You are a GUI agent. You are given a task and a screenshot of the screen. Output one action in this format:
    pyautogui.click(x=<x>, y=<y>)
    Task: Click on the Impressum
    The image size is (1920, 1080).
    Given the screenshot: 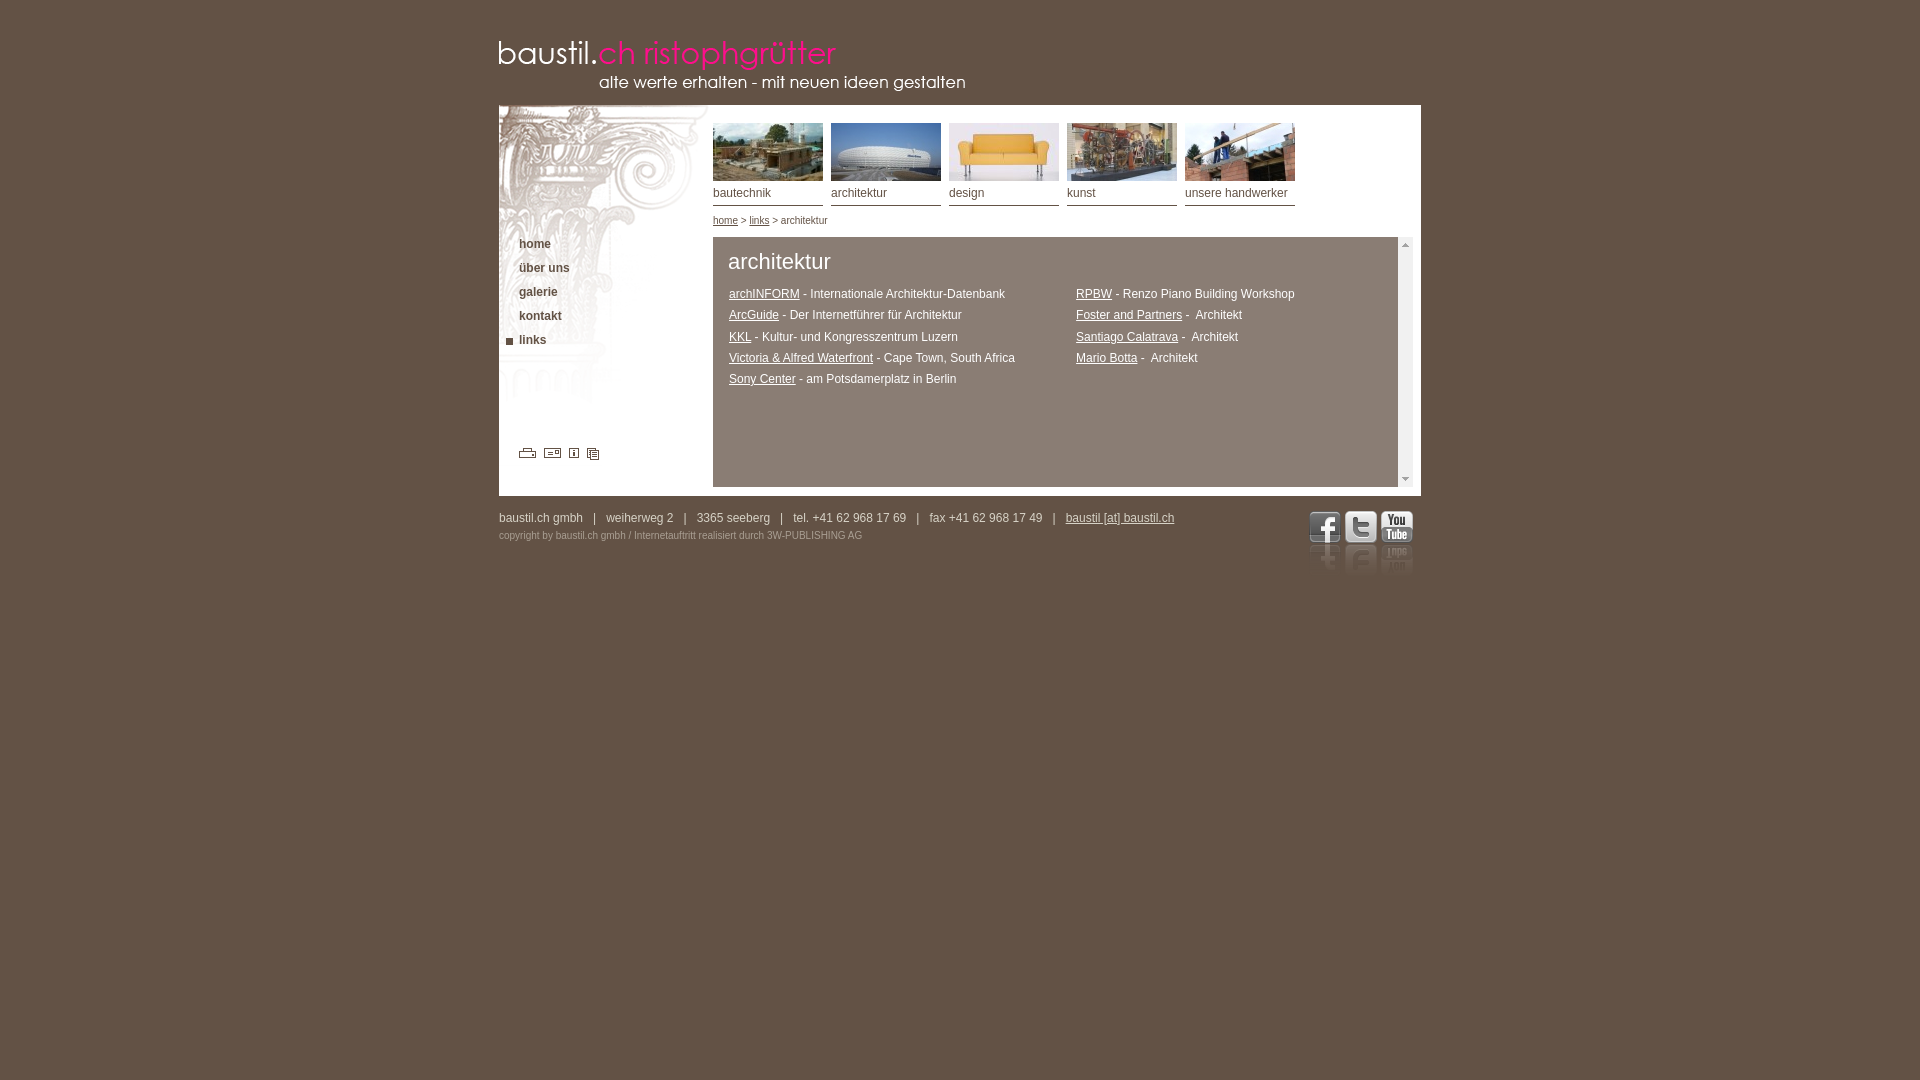 What is the action you would take?
    pyautogui.click(x=574, y=454)
    